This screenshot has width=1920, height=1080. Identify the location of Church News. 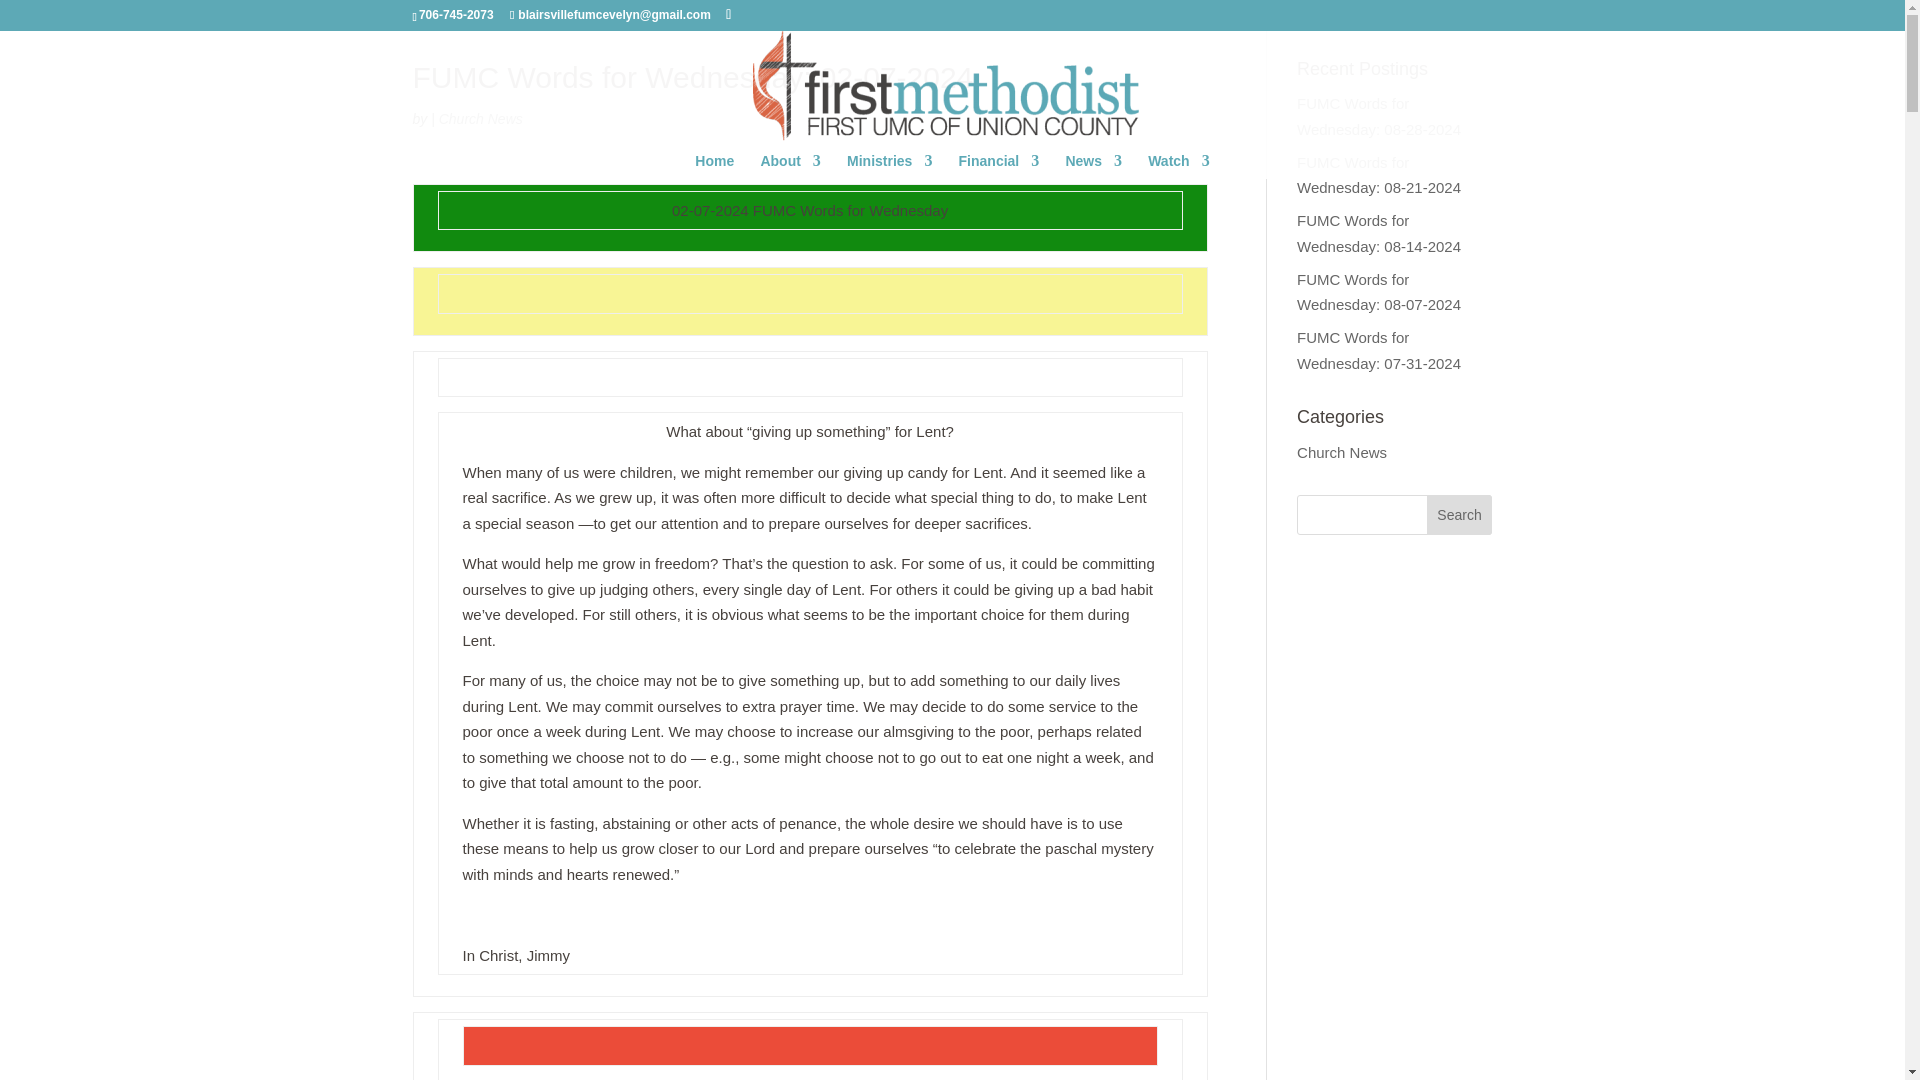
(480, 119).